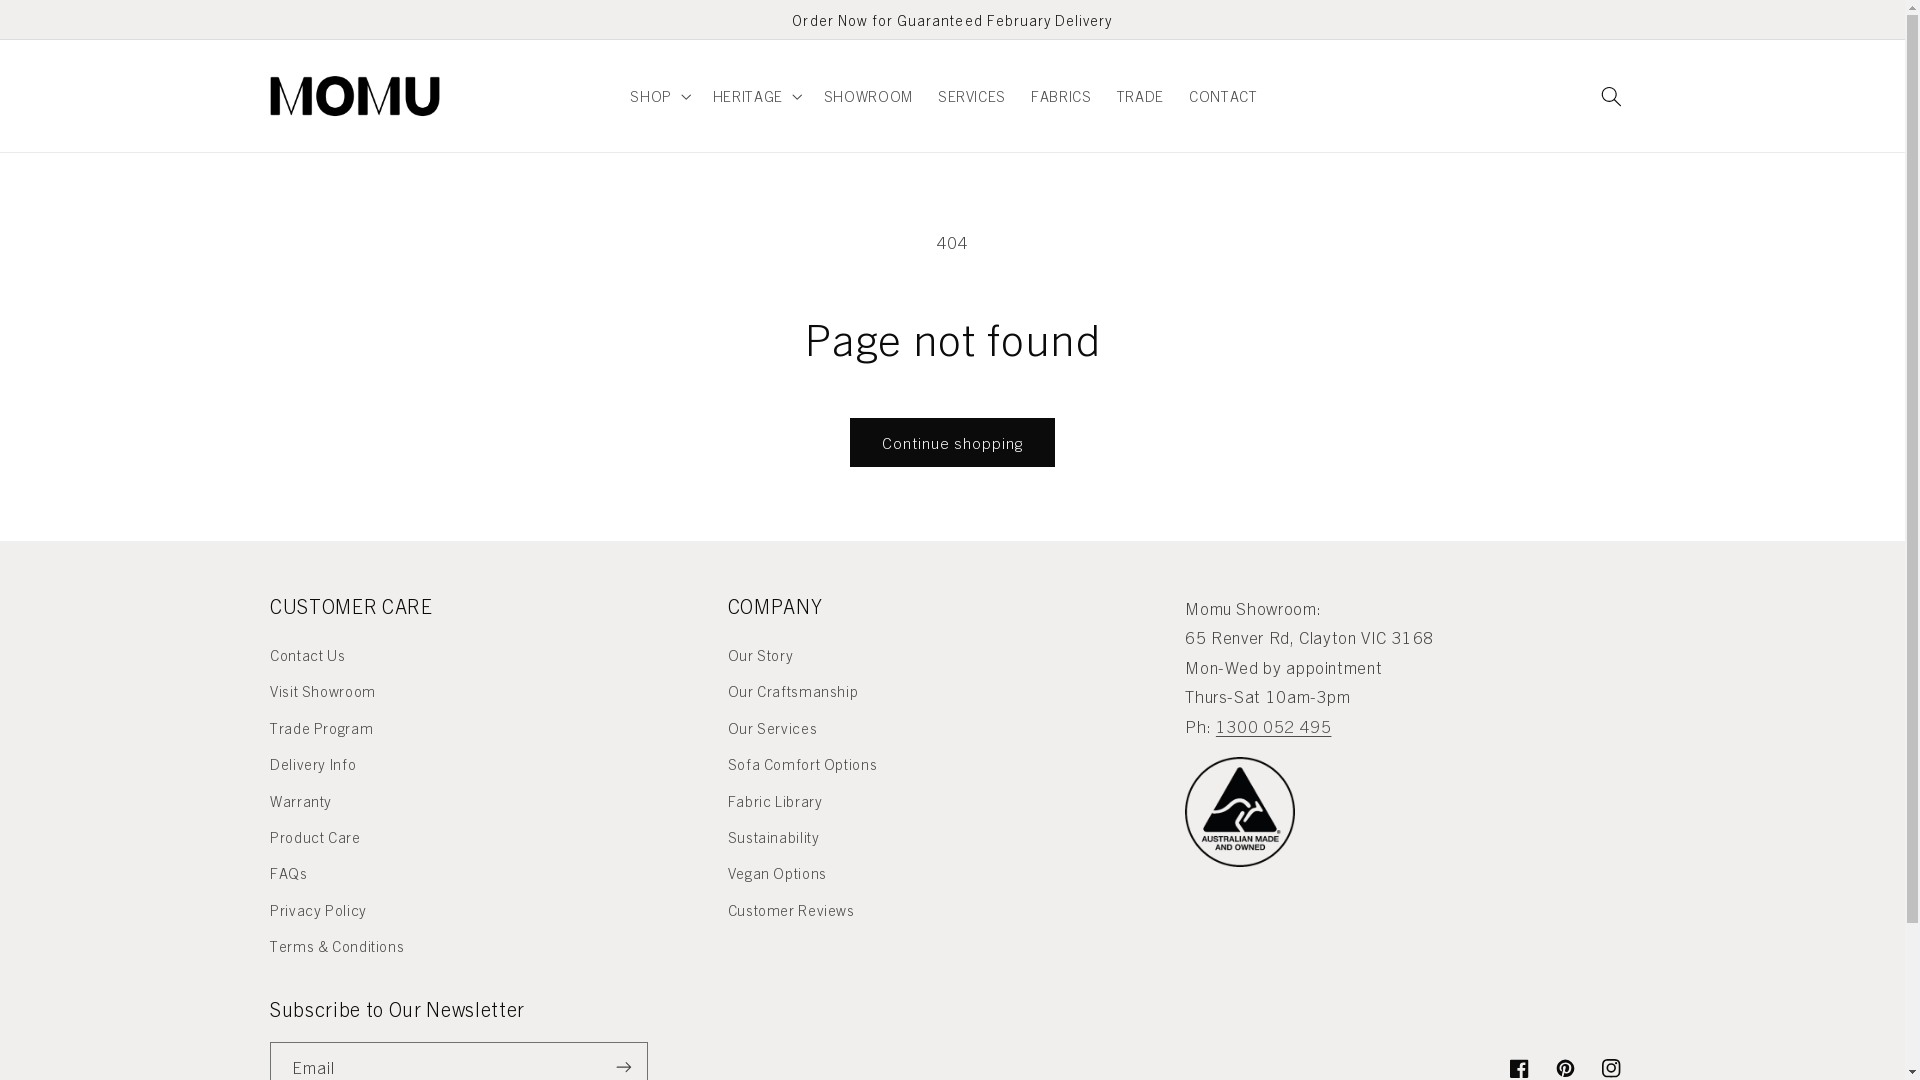 The height and width of the screenshot is (1080, 1920). What do you see at coordinates (1224, 96) in the screenshot?
I see `CONTACT` at bounding box center [1224, 96].